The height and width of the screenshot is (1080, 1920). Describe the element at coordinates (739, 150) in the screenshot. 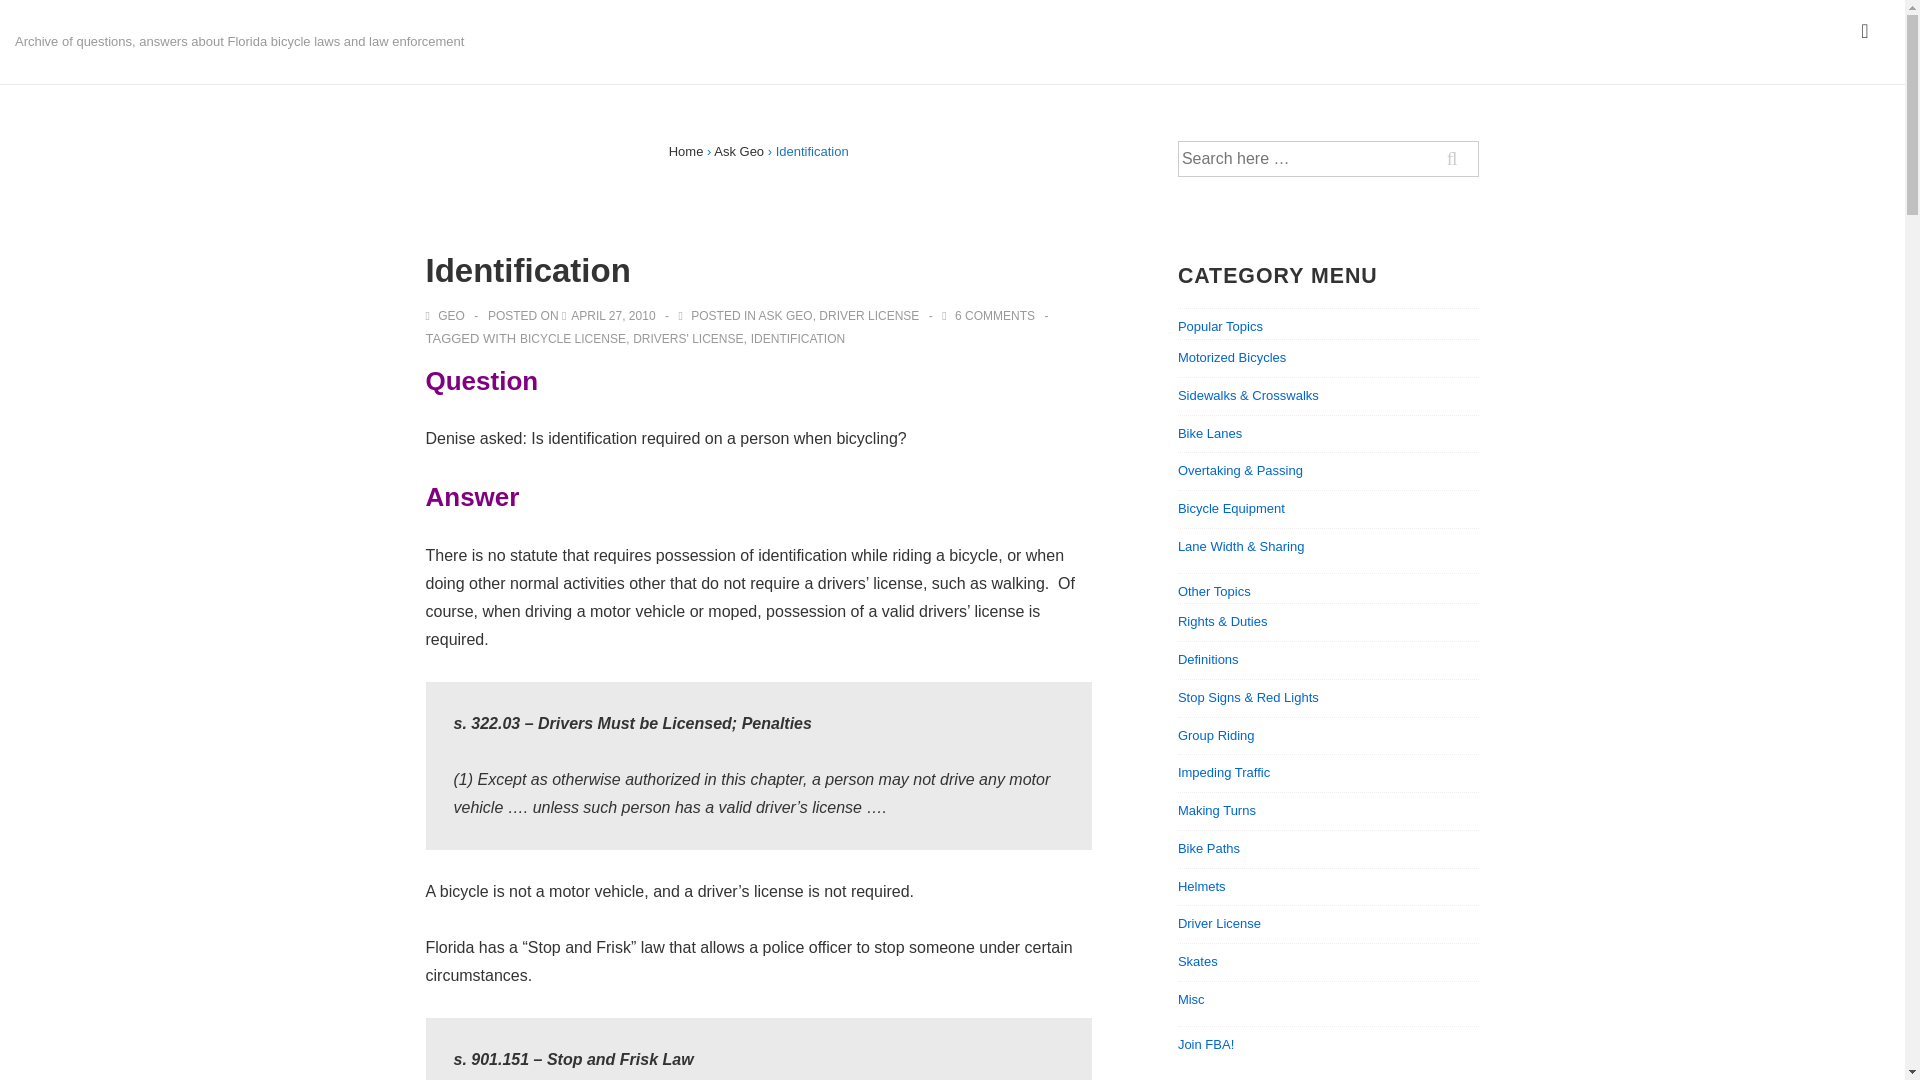

I see `Ask Geo` at that location.